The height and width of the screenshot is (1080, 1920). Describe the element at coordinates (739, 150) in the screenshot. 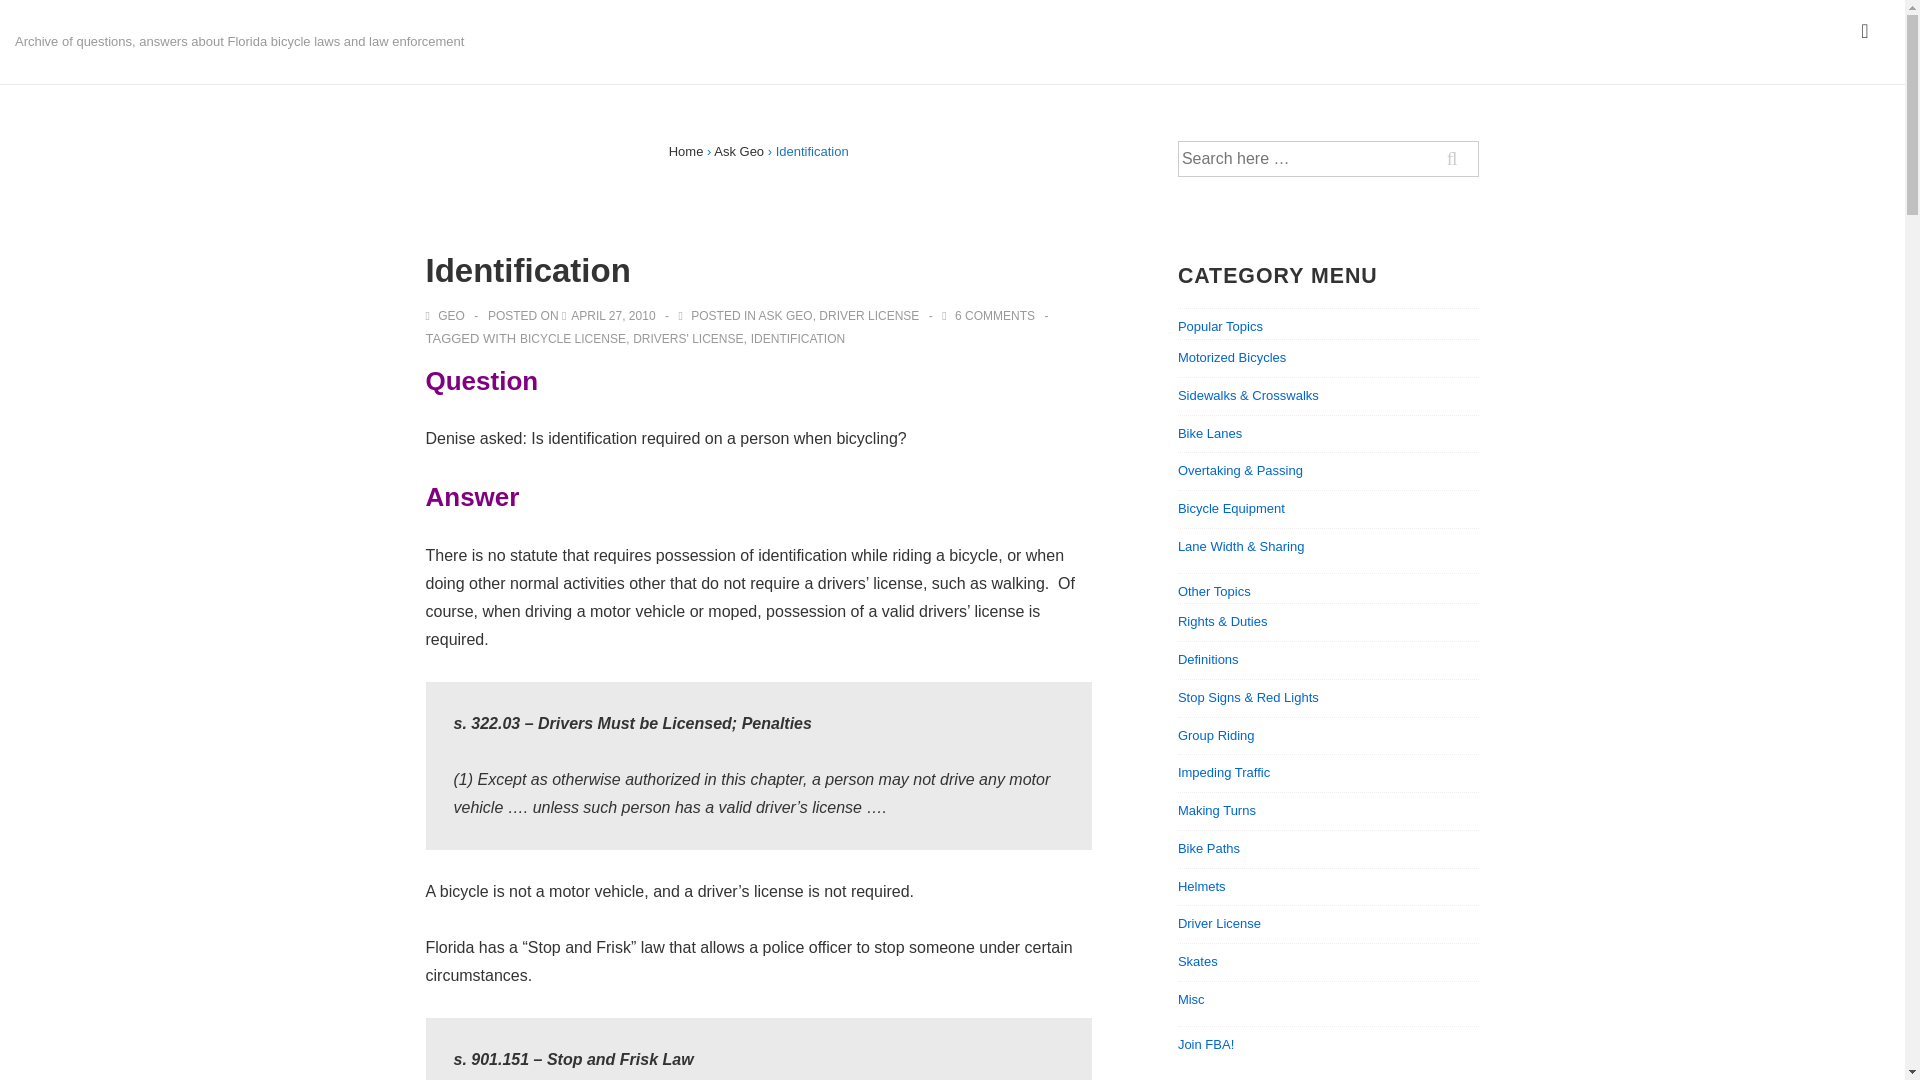

I see `Ask Geo` at that location.